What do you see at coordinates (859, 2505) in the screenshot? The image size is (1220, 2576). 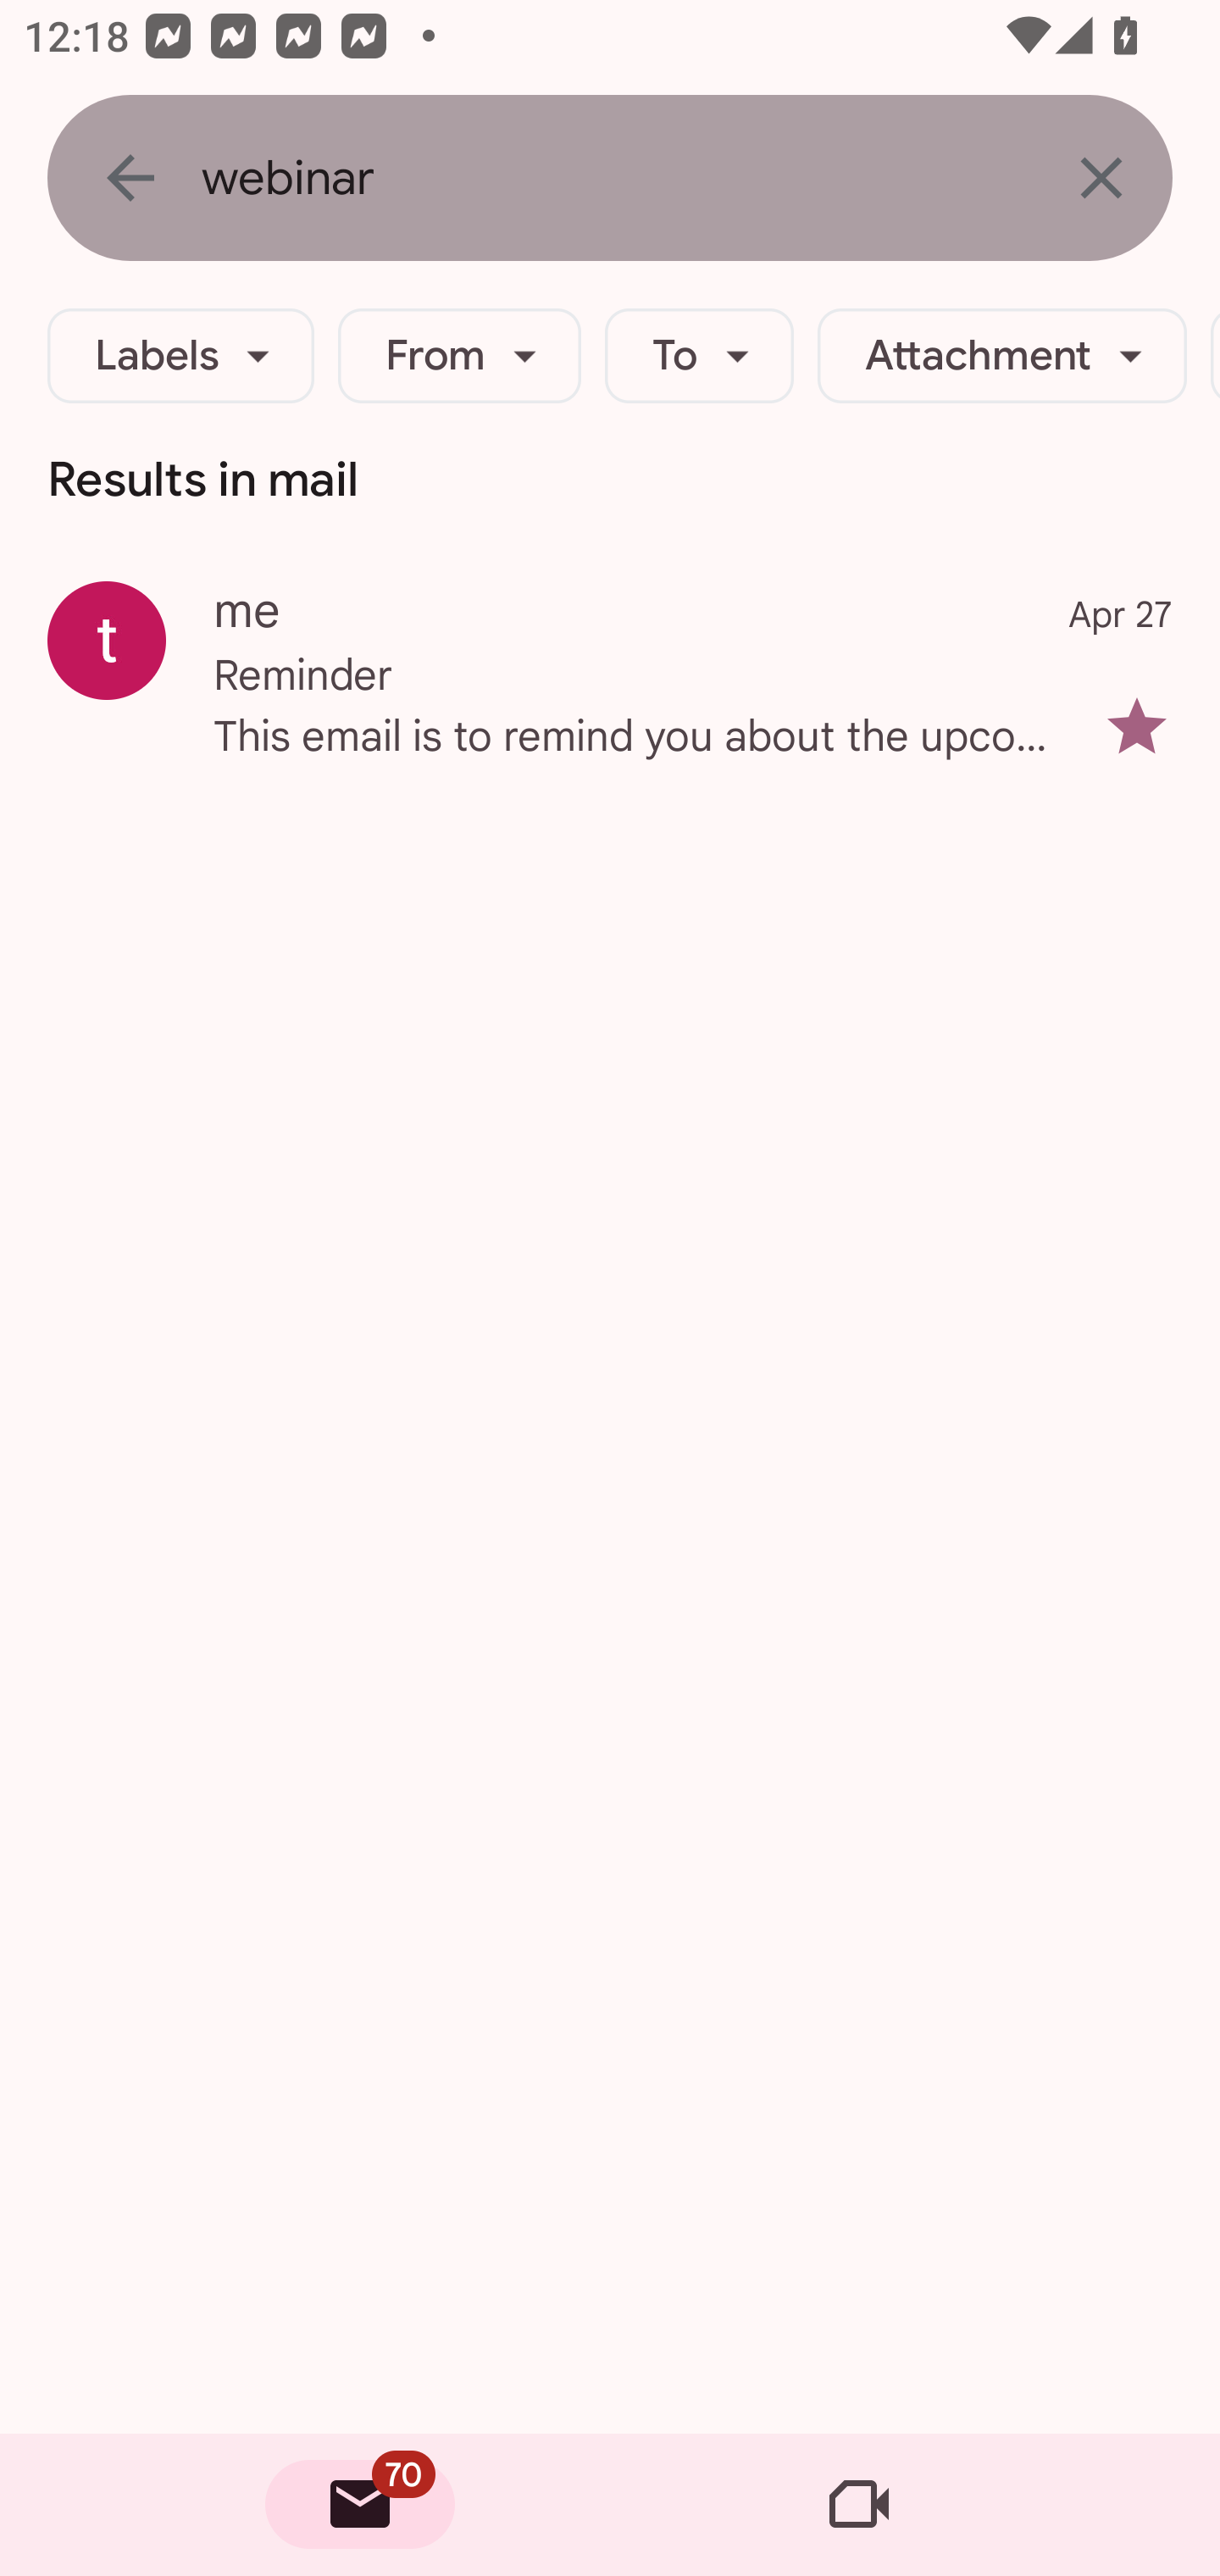 I see `Meet` at bounding box center [859, 2505].